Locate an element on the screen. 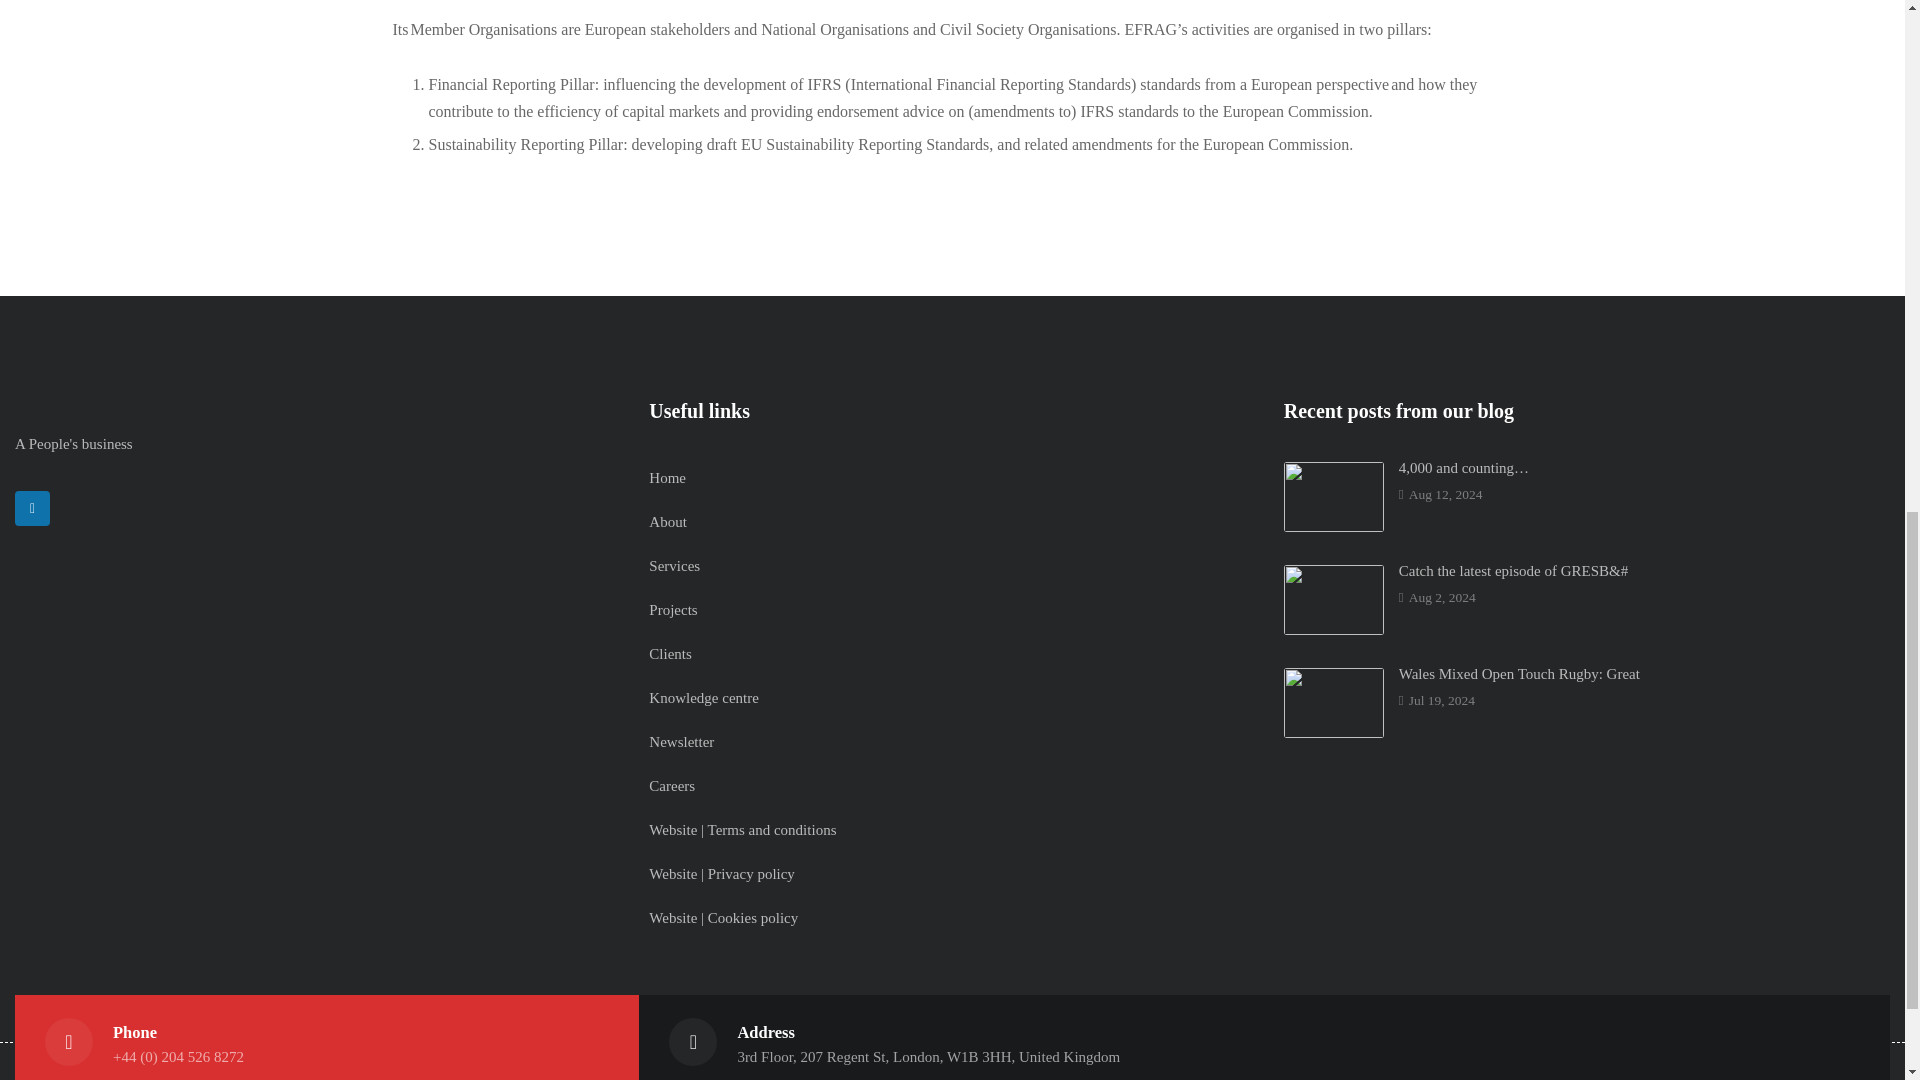  Services is located at coordinates (674, 566).